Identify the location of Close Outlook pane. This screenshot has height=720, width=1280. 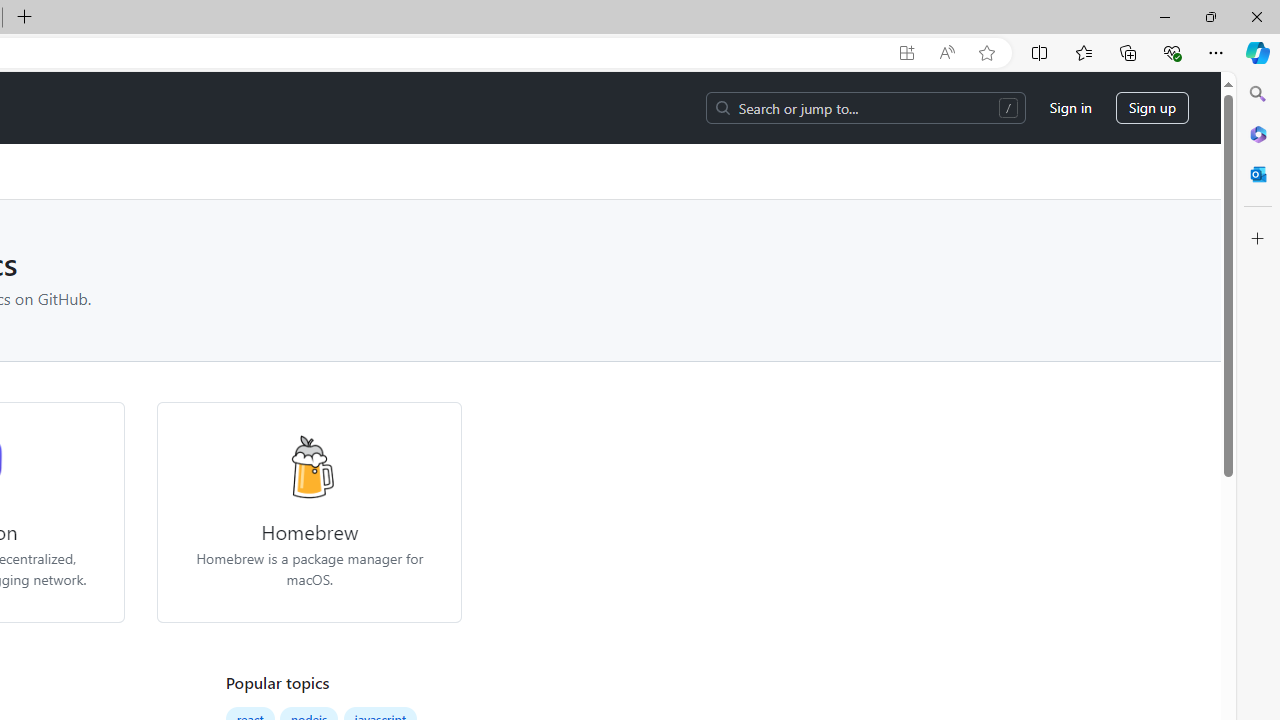
(1258, 174).